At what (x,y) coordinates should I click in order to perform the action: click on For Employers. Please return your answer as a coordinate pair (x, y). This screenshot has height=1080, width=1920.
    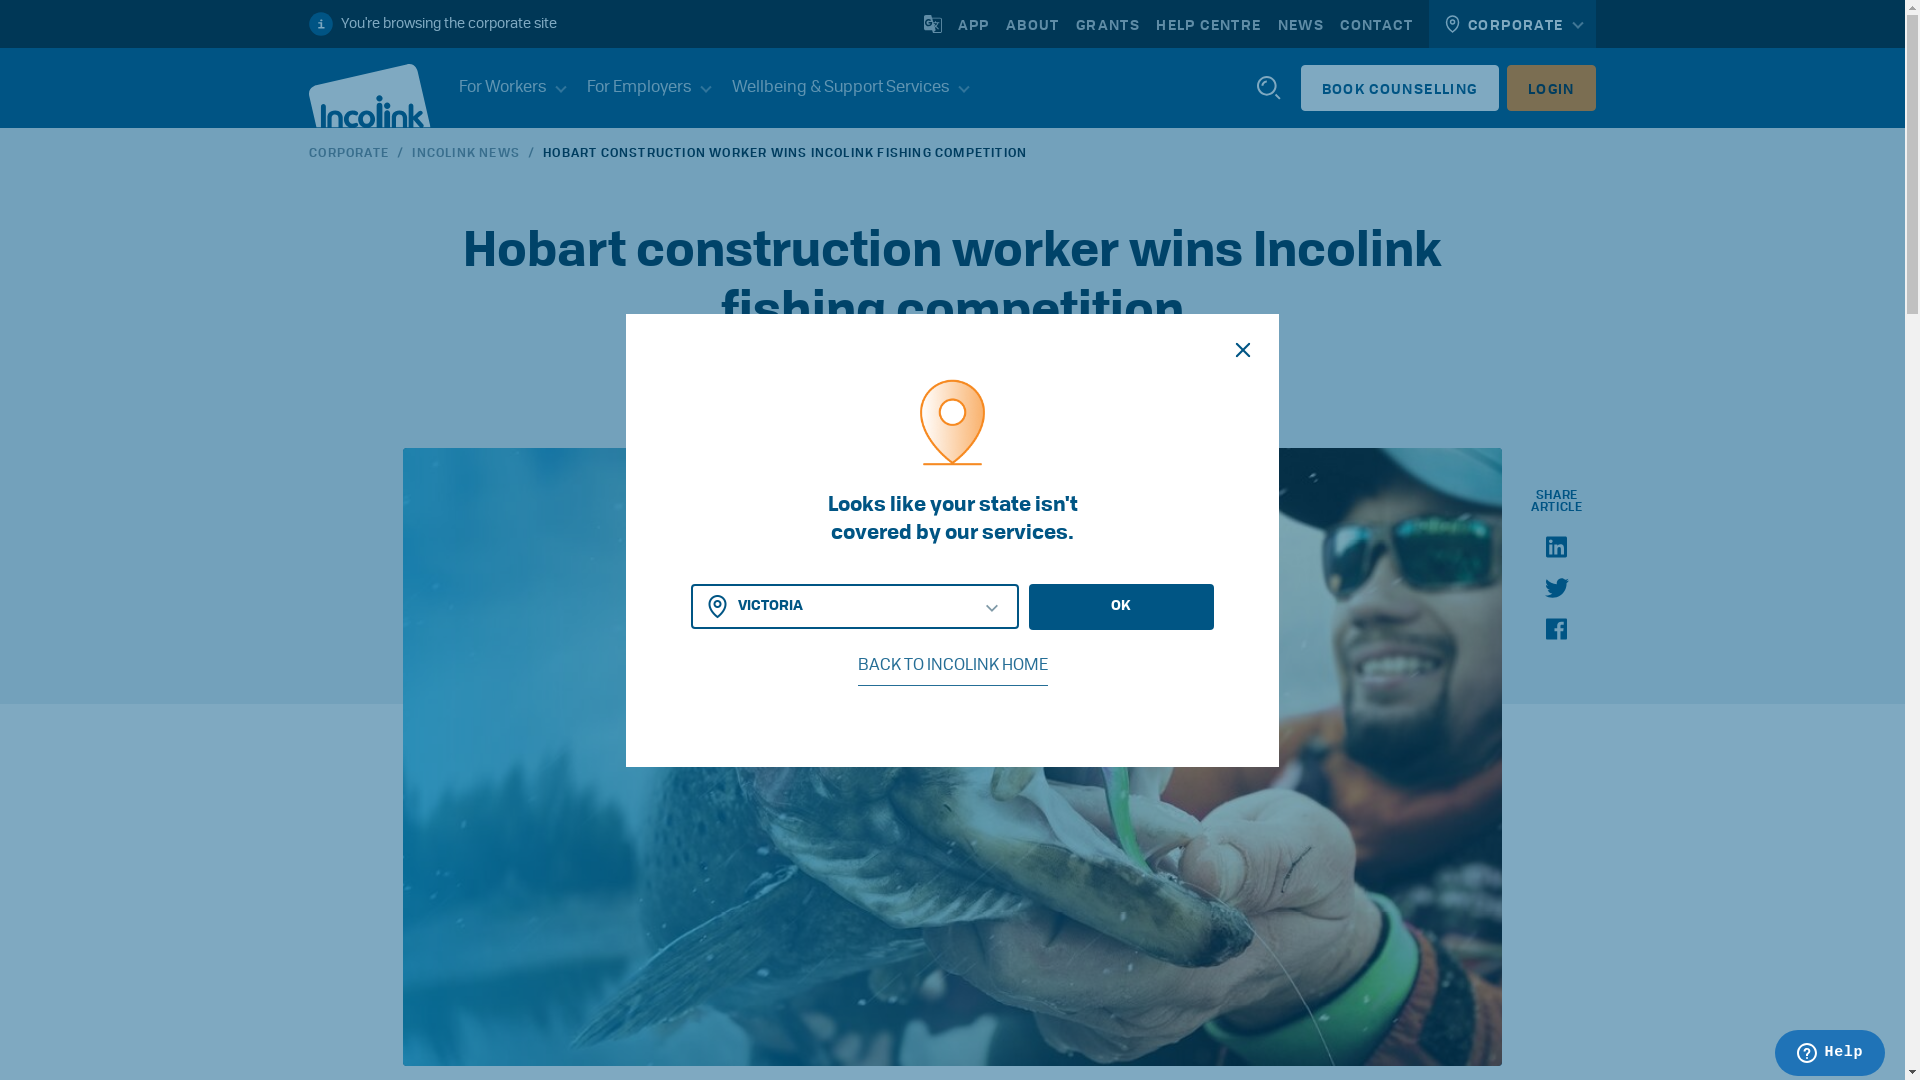
    Looking at the image, I should click on (640, 88).